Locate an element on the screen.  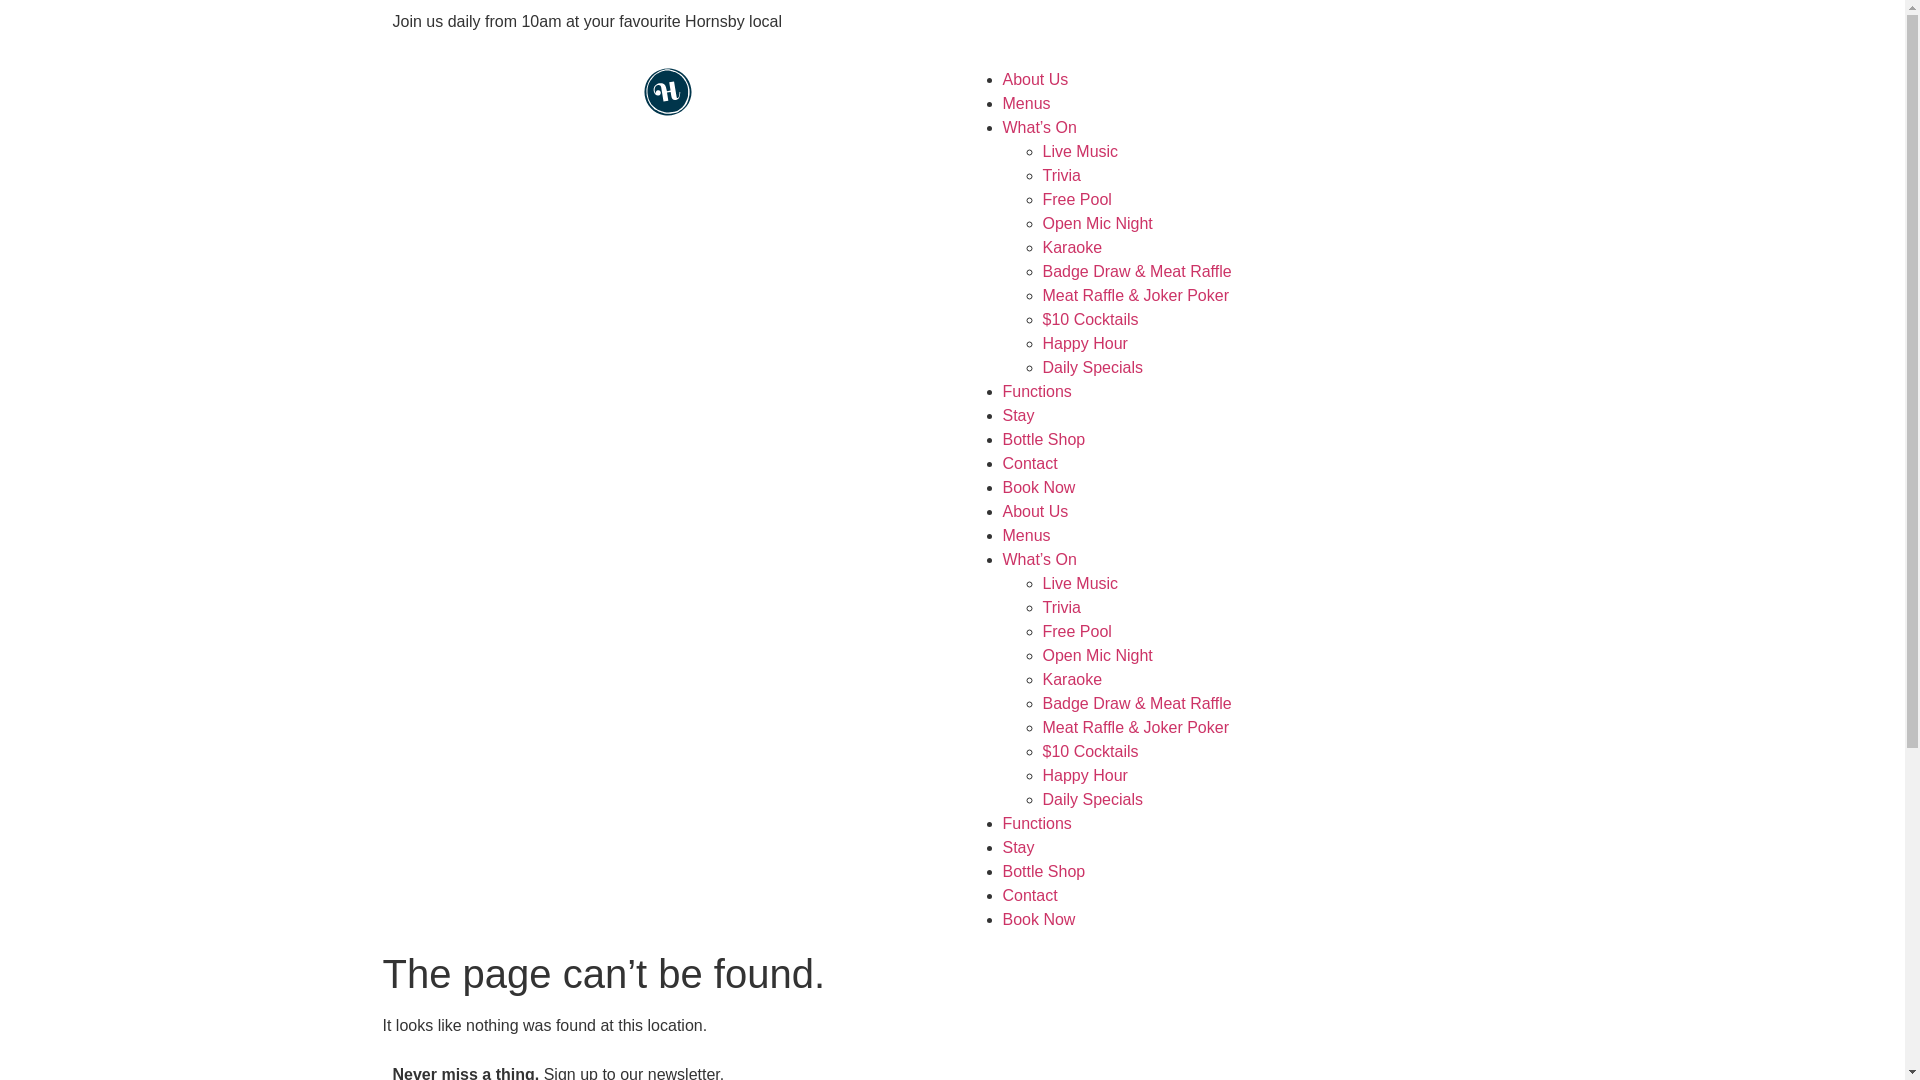
Menus is located at coordinates (1026, 536).